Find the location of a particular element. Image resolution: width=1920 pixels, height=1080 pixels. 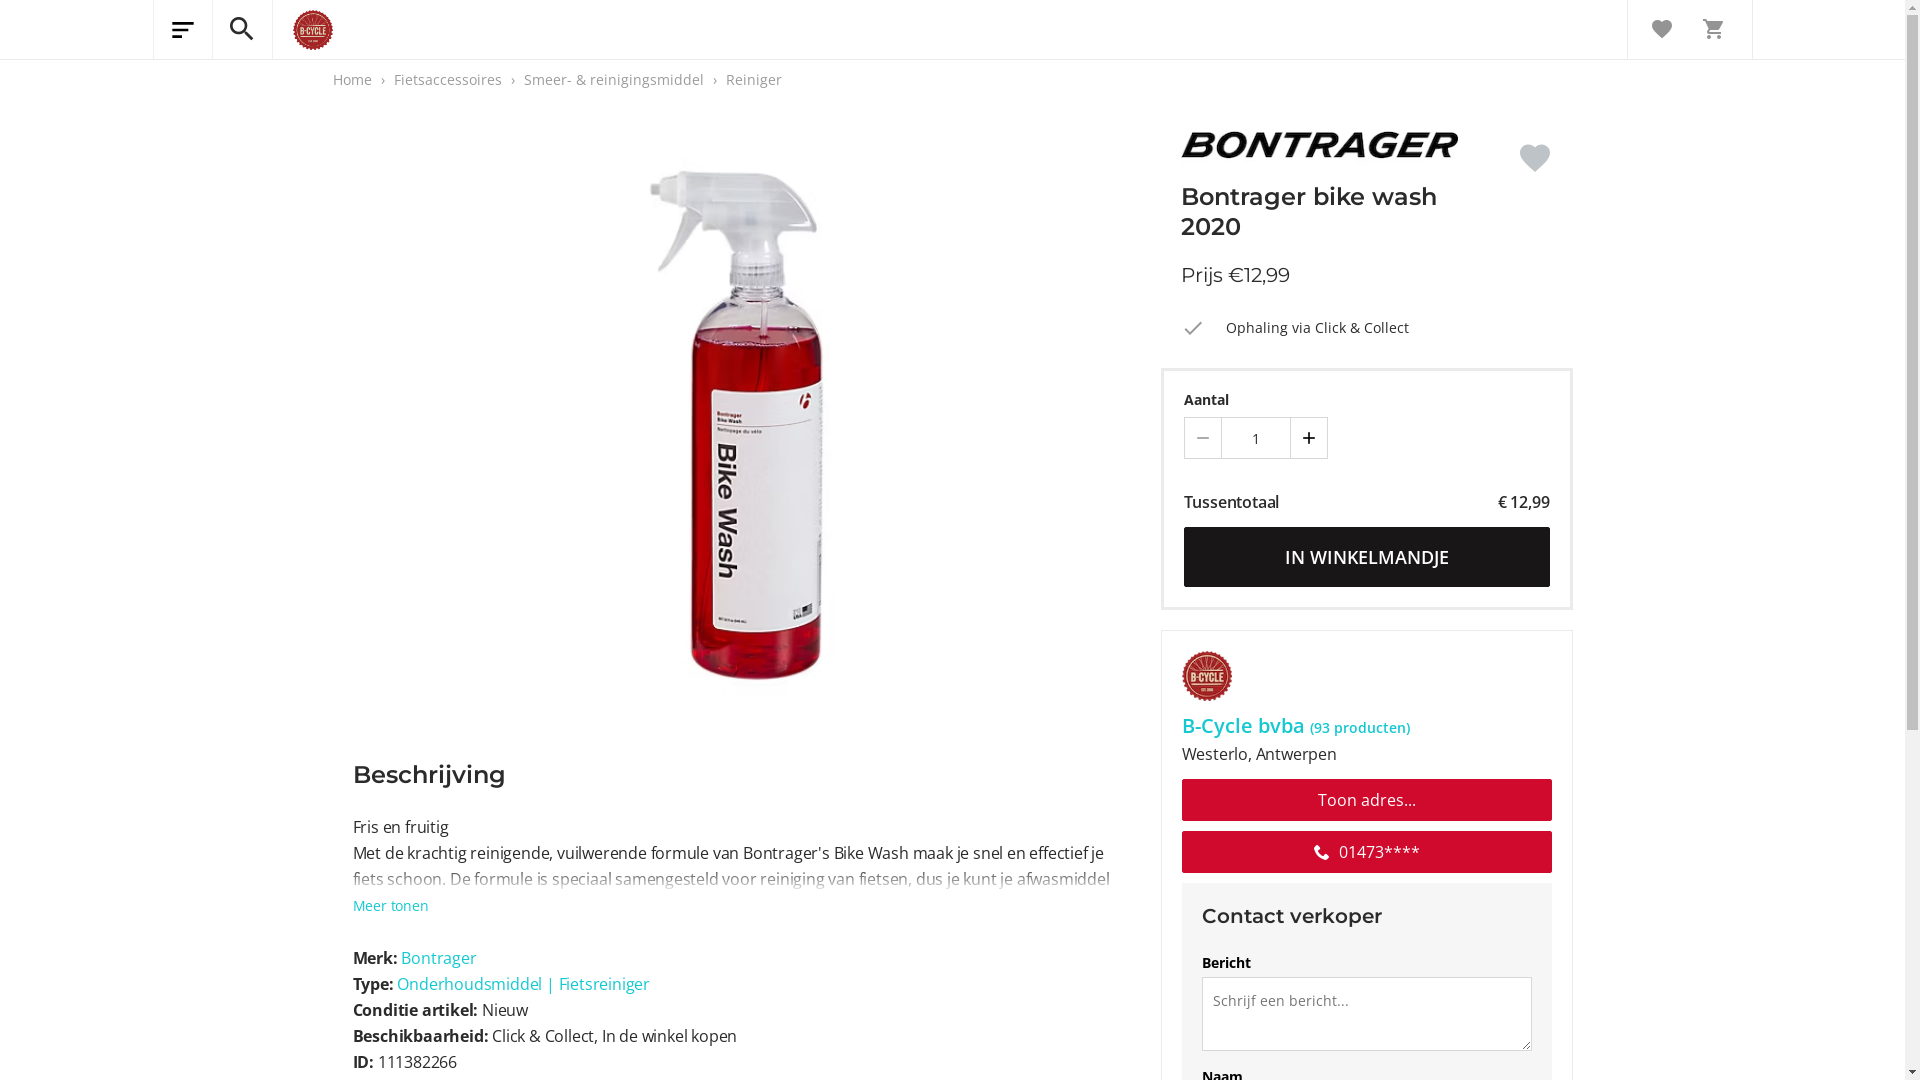

Bontrager is located at coordinates (438, 958).